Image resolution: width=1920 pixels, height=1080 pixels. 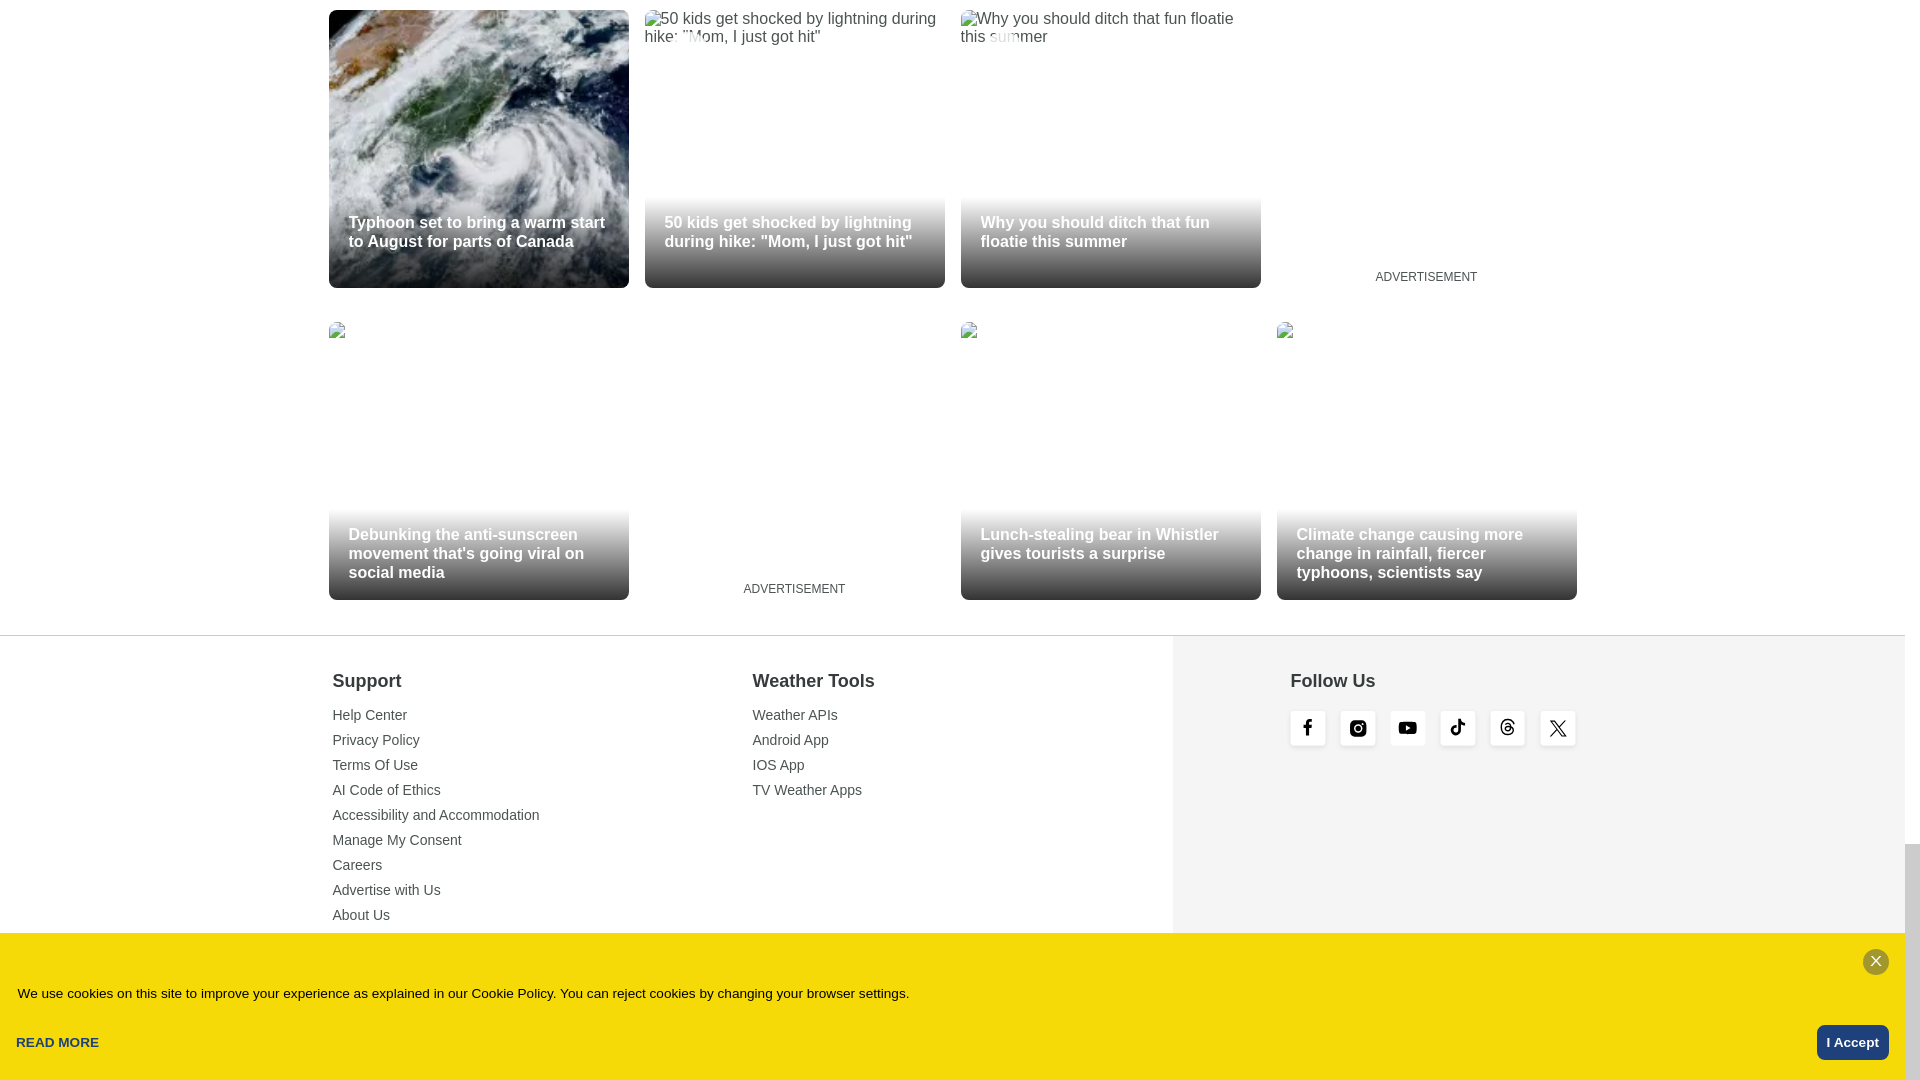 What do you see at coordinates (542, 814) in the screenshot?
I see `Accessibility and Accommodation` at bounding box center [542, 814].